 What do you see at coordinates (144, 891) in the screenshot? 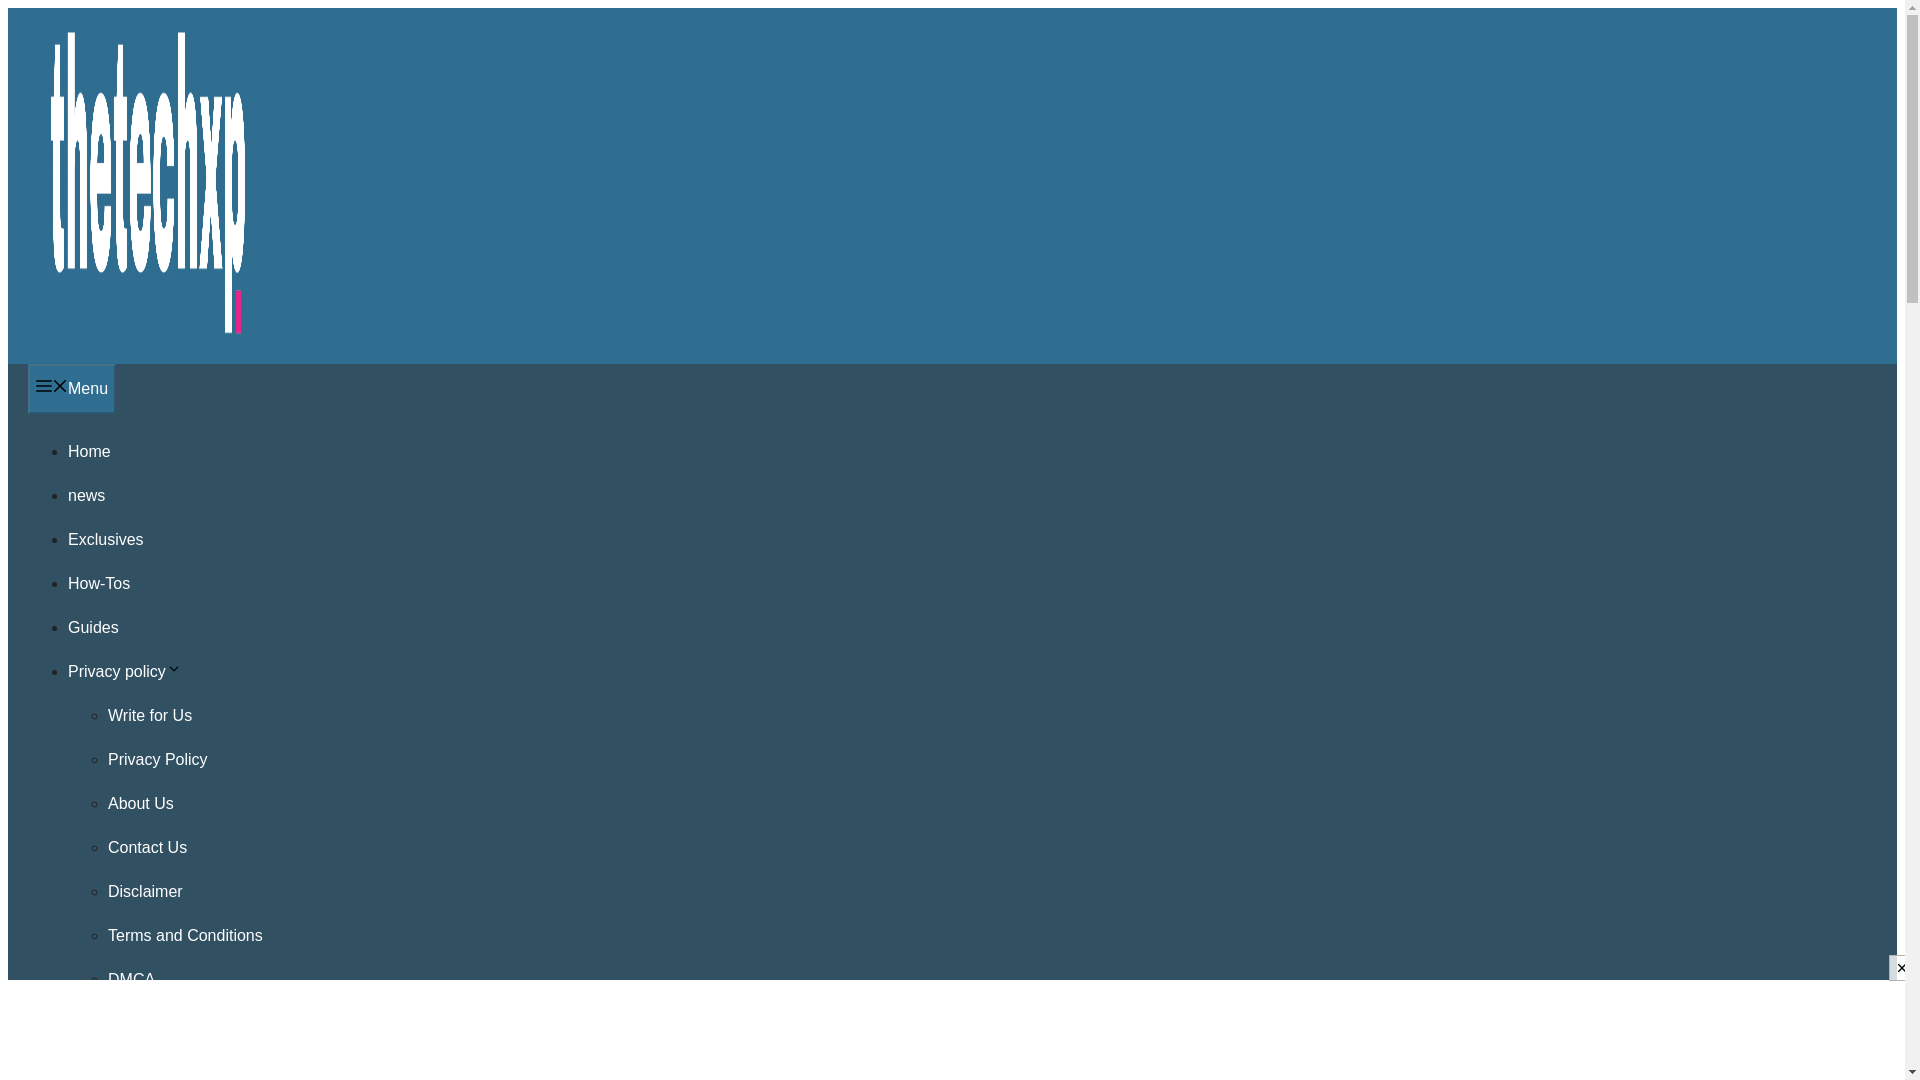
I see `Disclaimer` at bounding box center [144, 891].